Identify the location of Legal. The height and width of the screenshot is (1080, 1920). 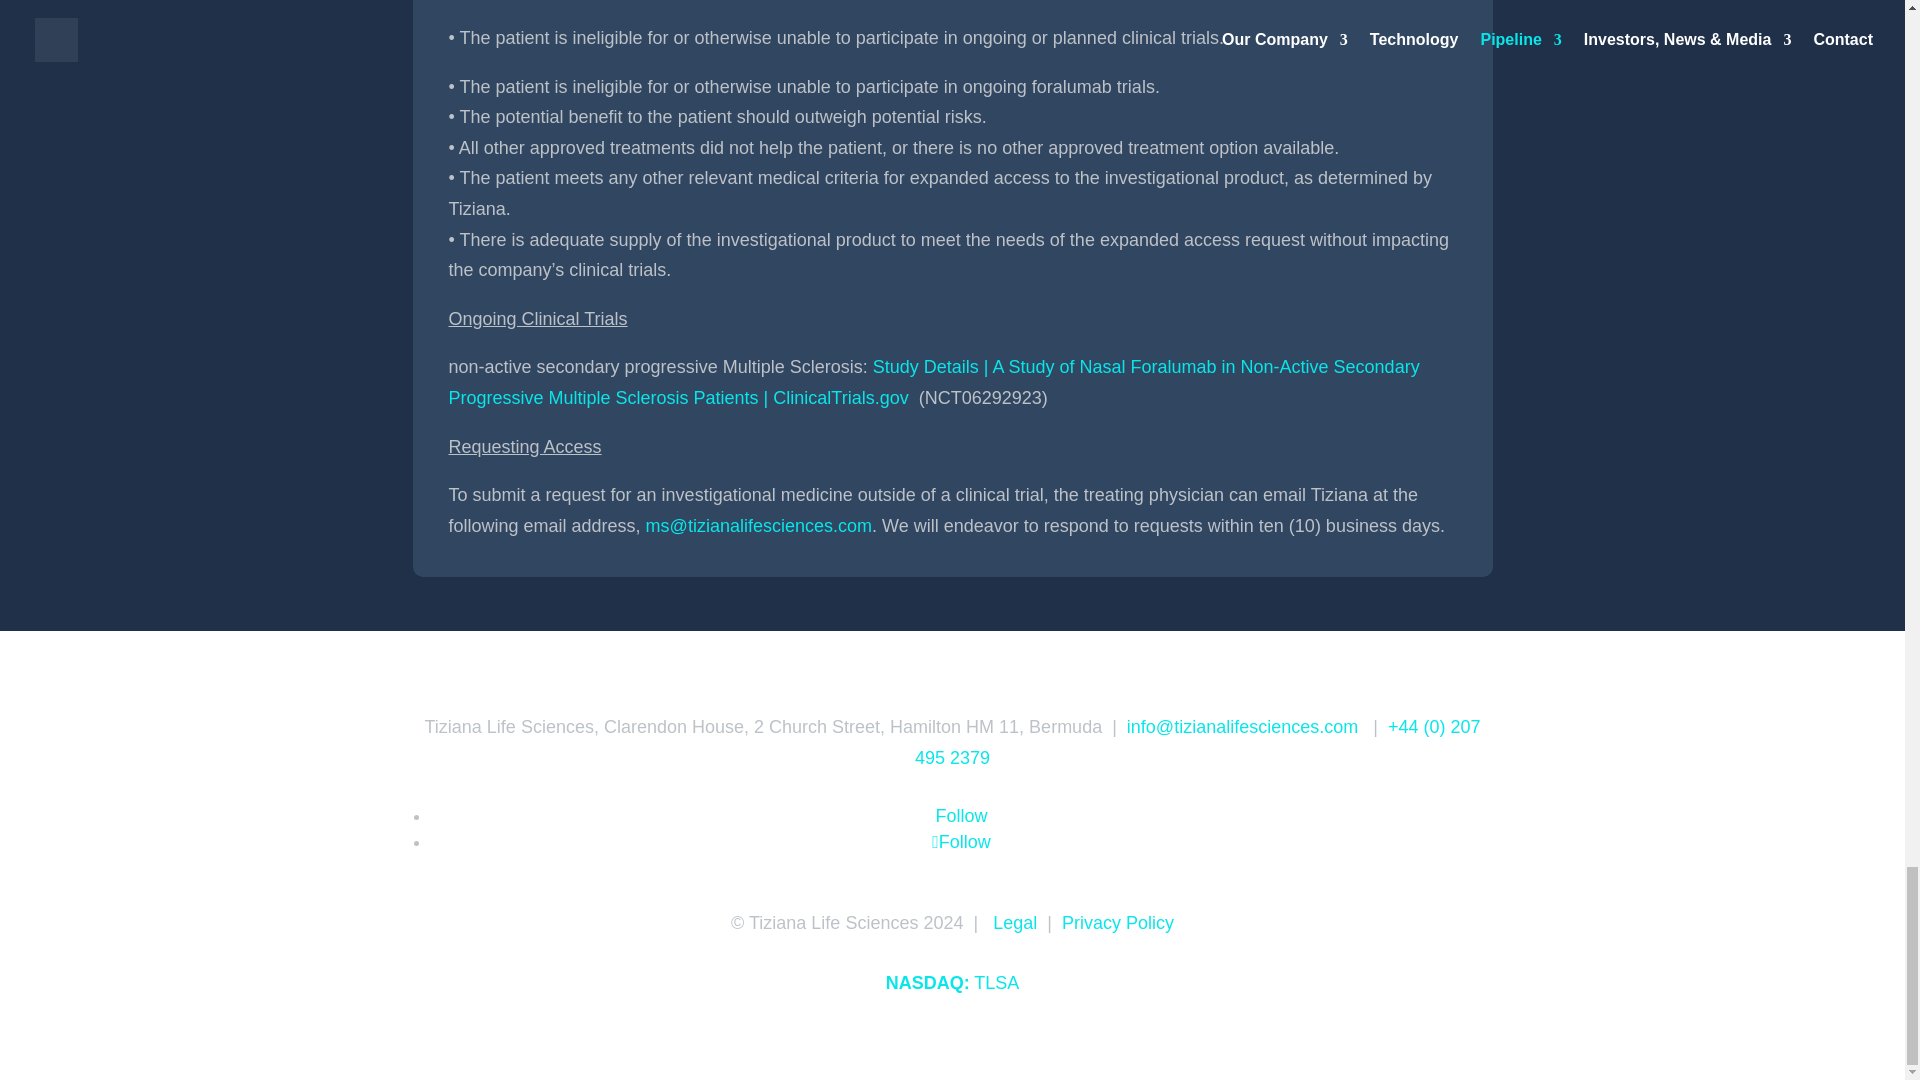
(1014, 922).